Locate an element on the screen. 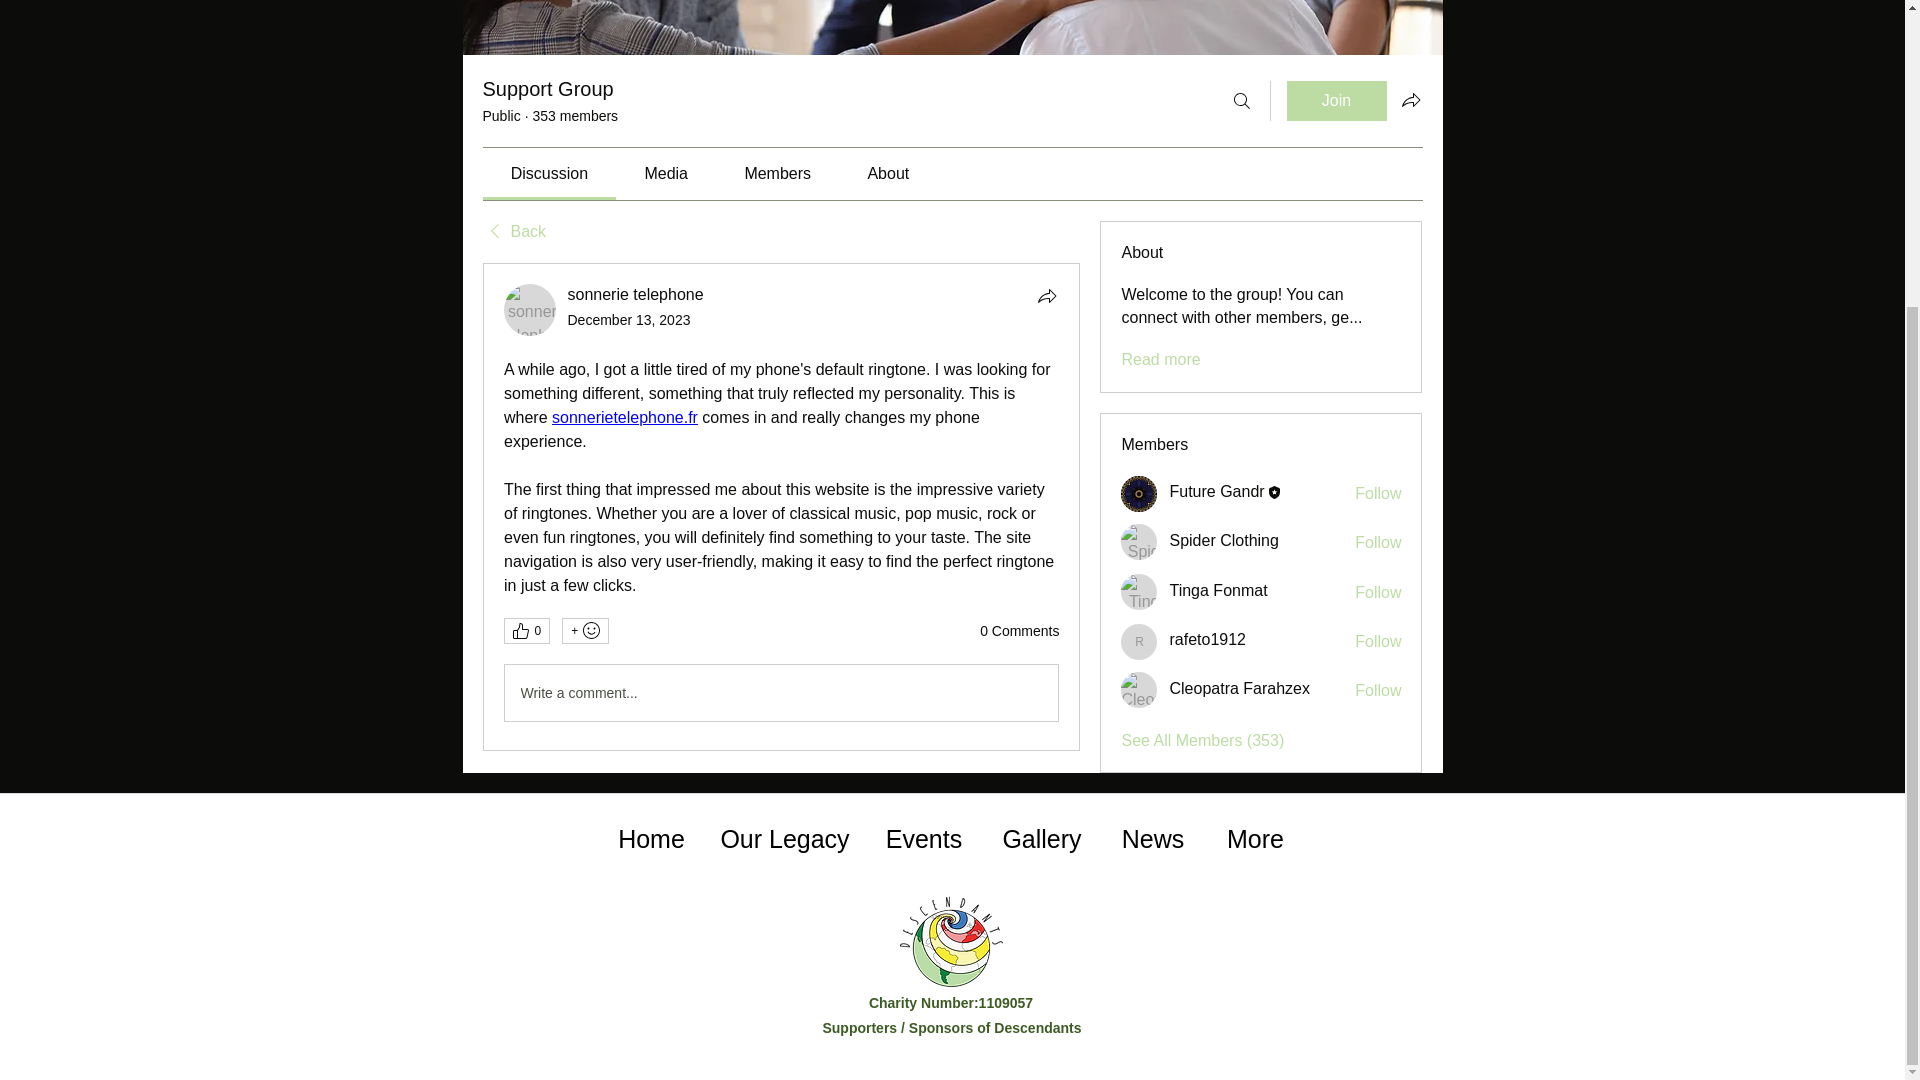 This screenshot has height=1080, width=1920. Follow is located at coordinates (1378, 543).